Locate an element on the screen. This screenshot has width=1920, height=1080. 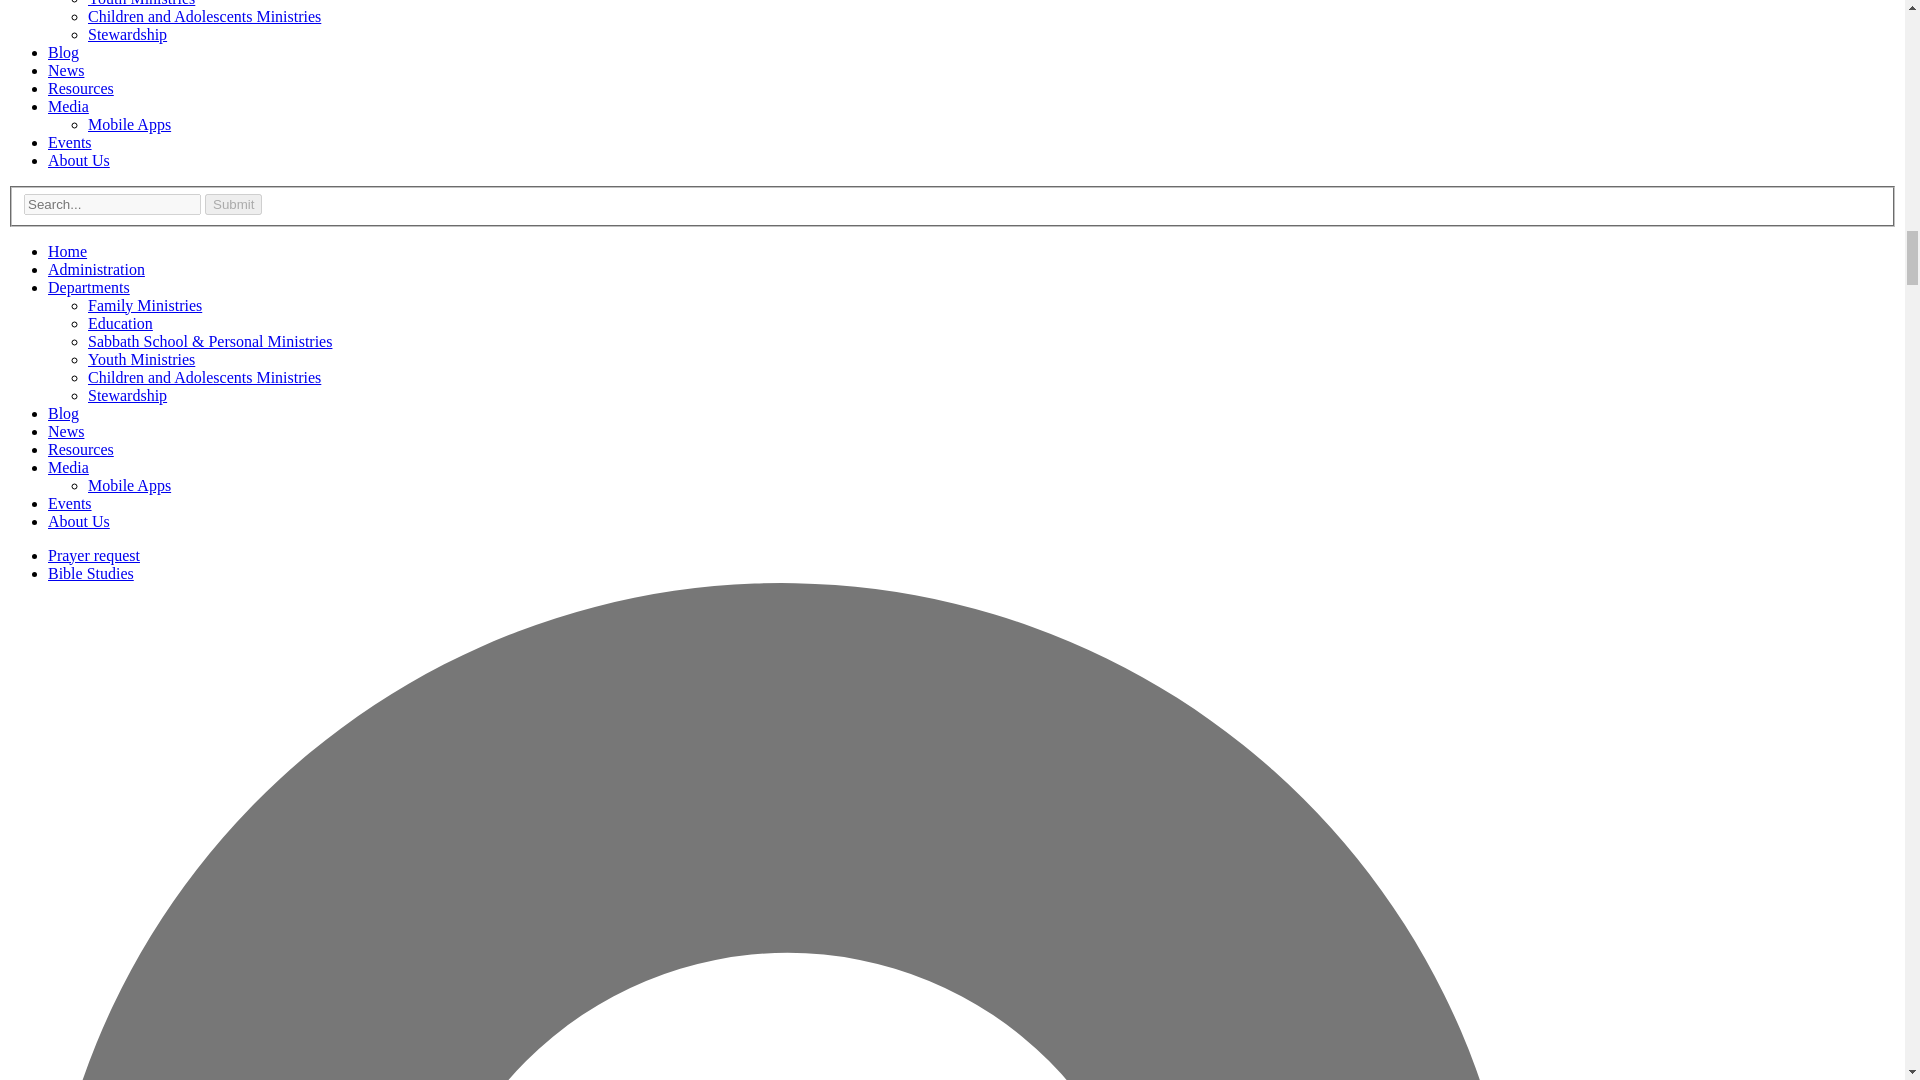
Resources is located at coordinates (80, 88).